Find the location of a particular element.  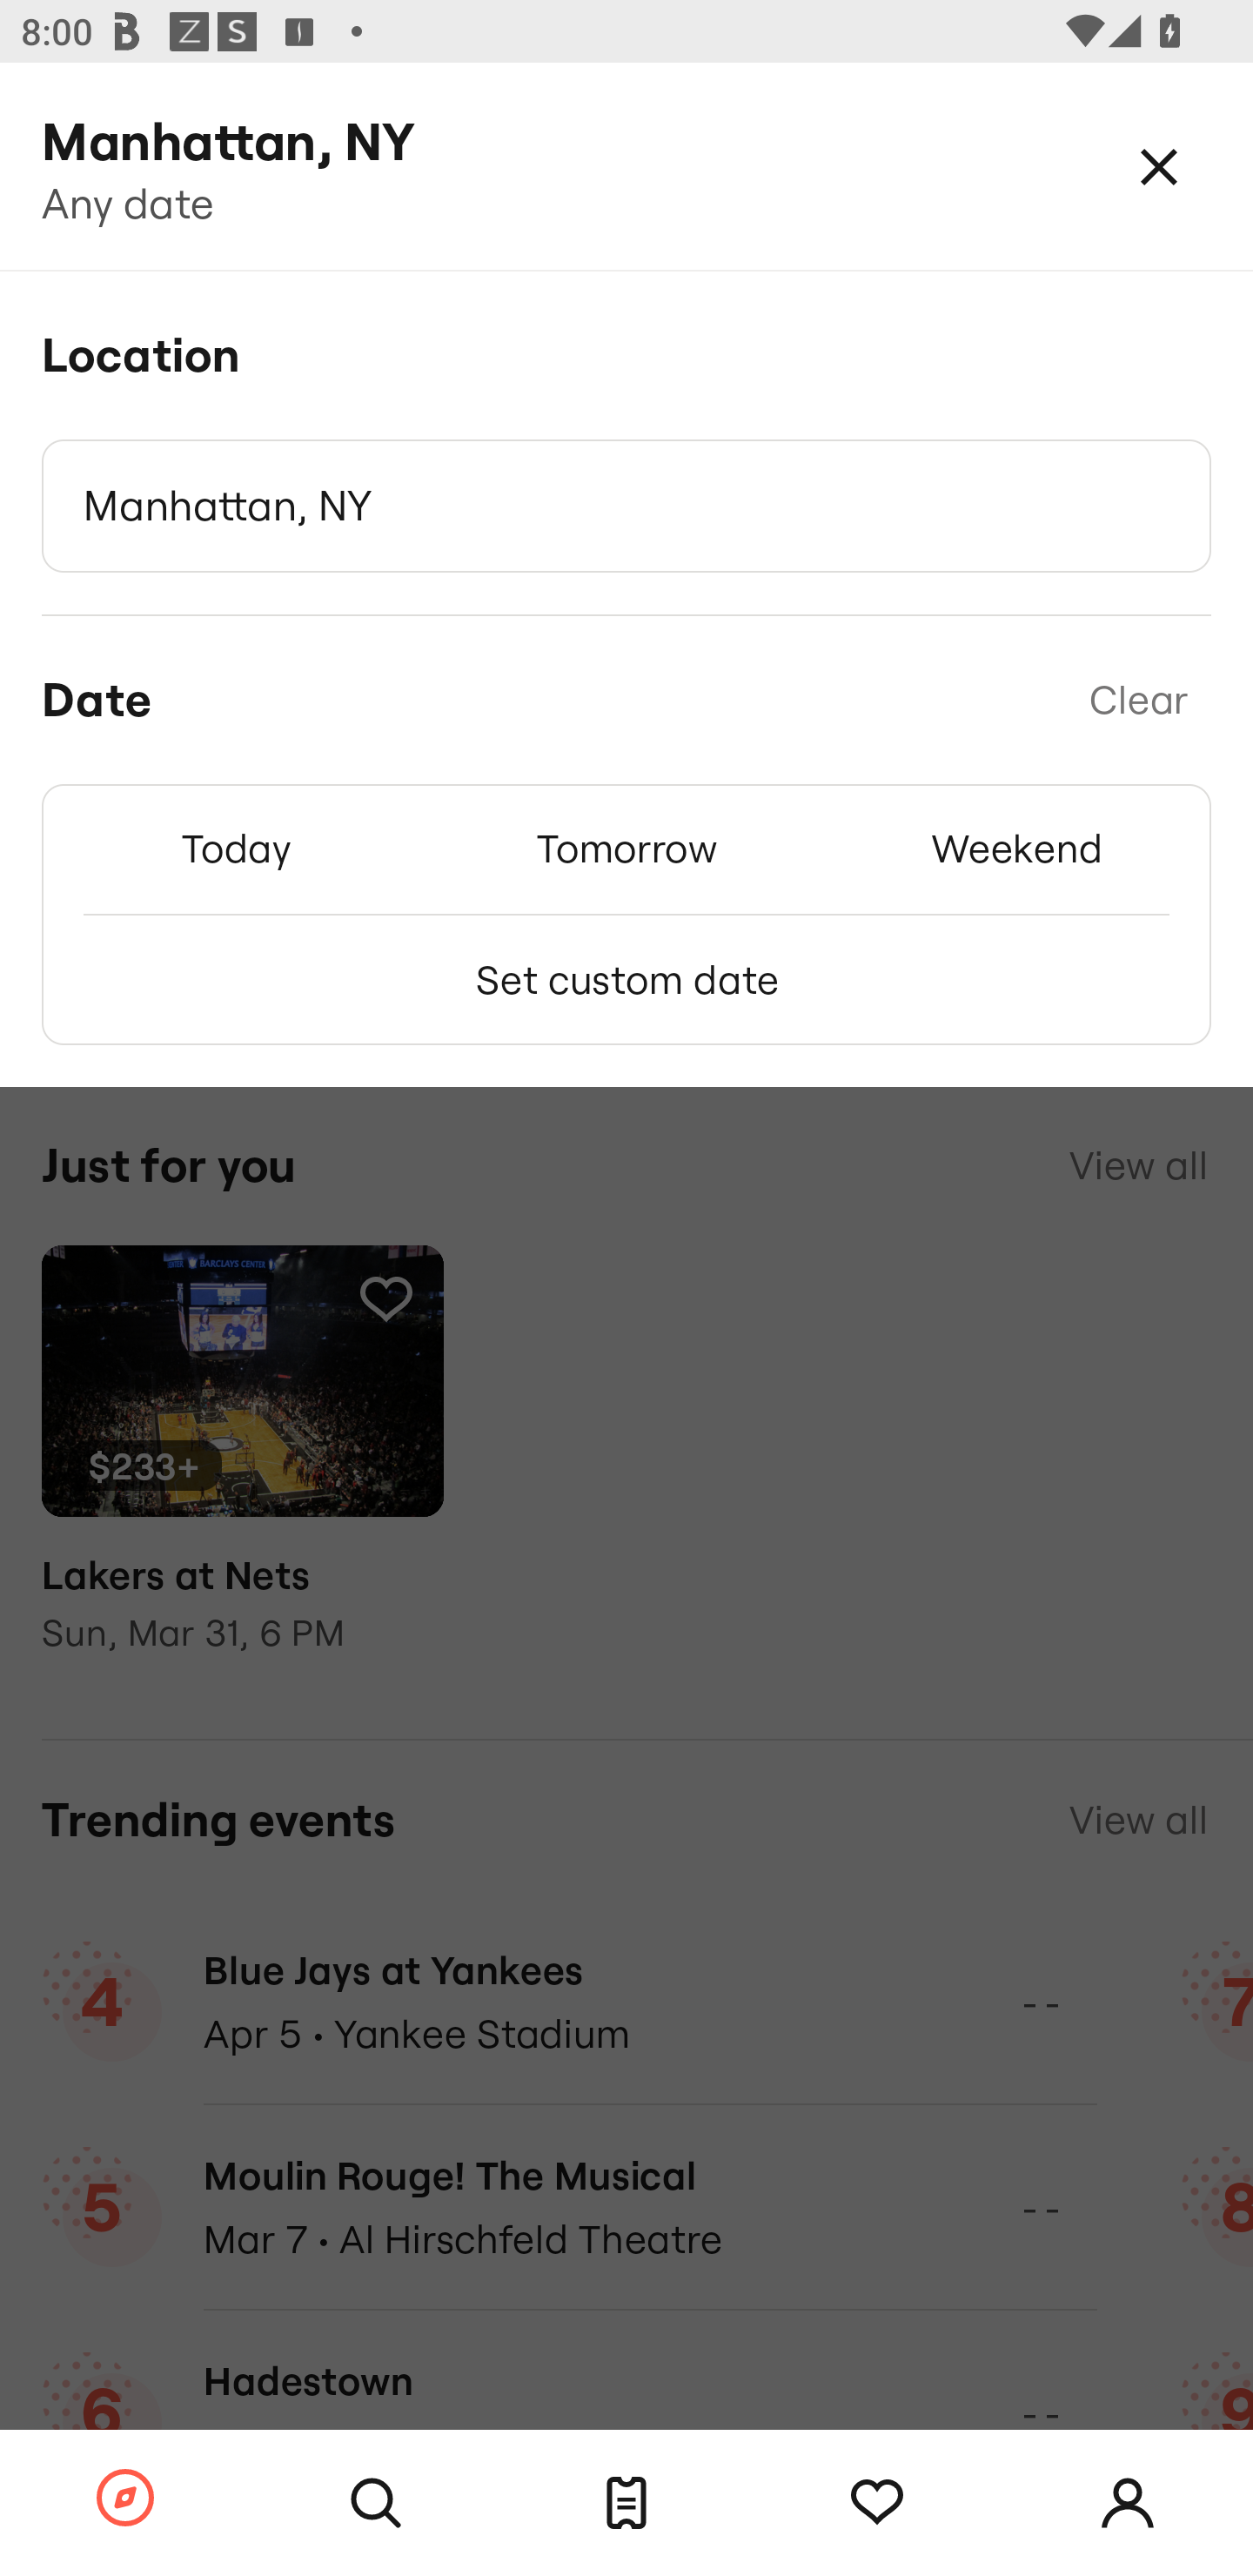

Tickets is located at coordinates (626, 2503).